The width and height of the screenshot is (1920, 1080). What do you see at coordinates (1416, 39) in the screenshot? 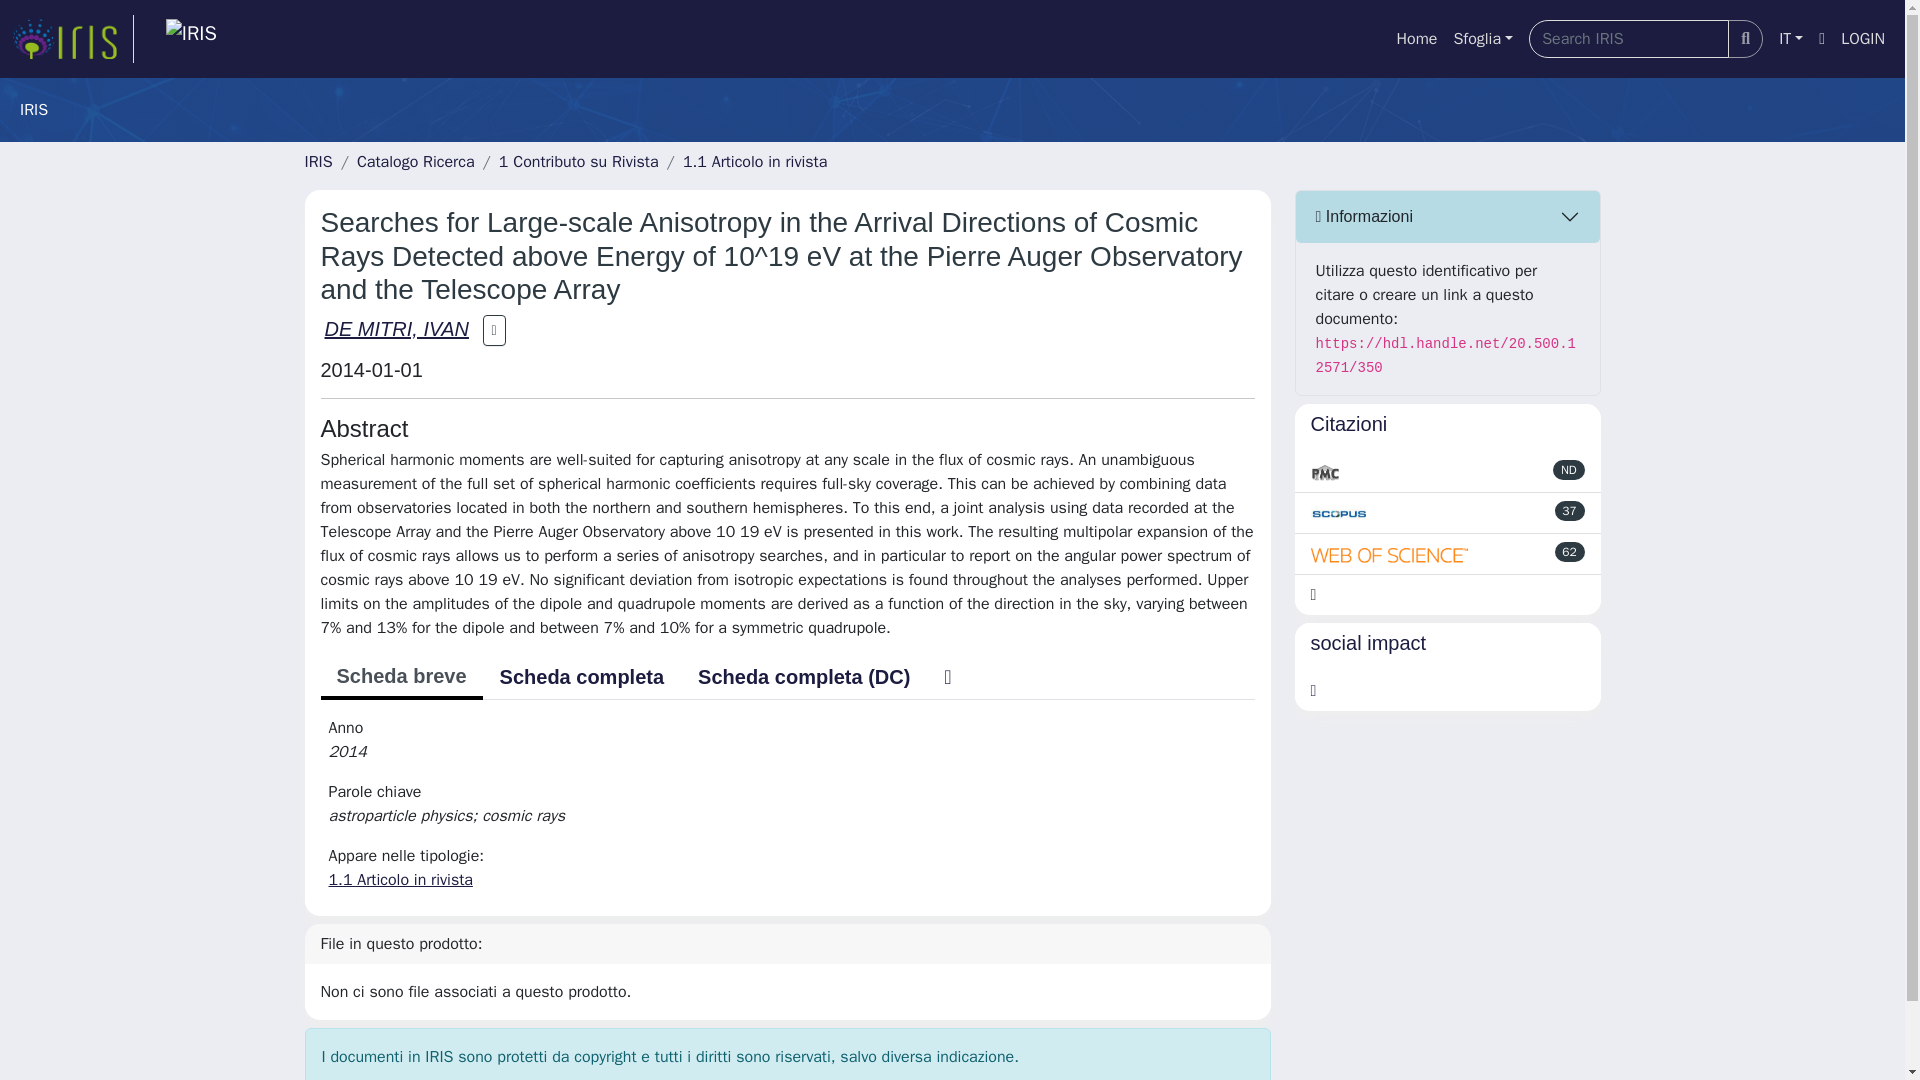
I see `Home` at bounding box center [1416, 39].